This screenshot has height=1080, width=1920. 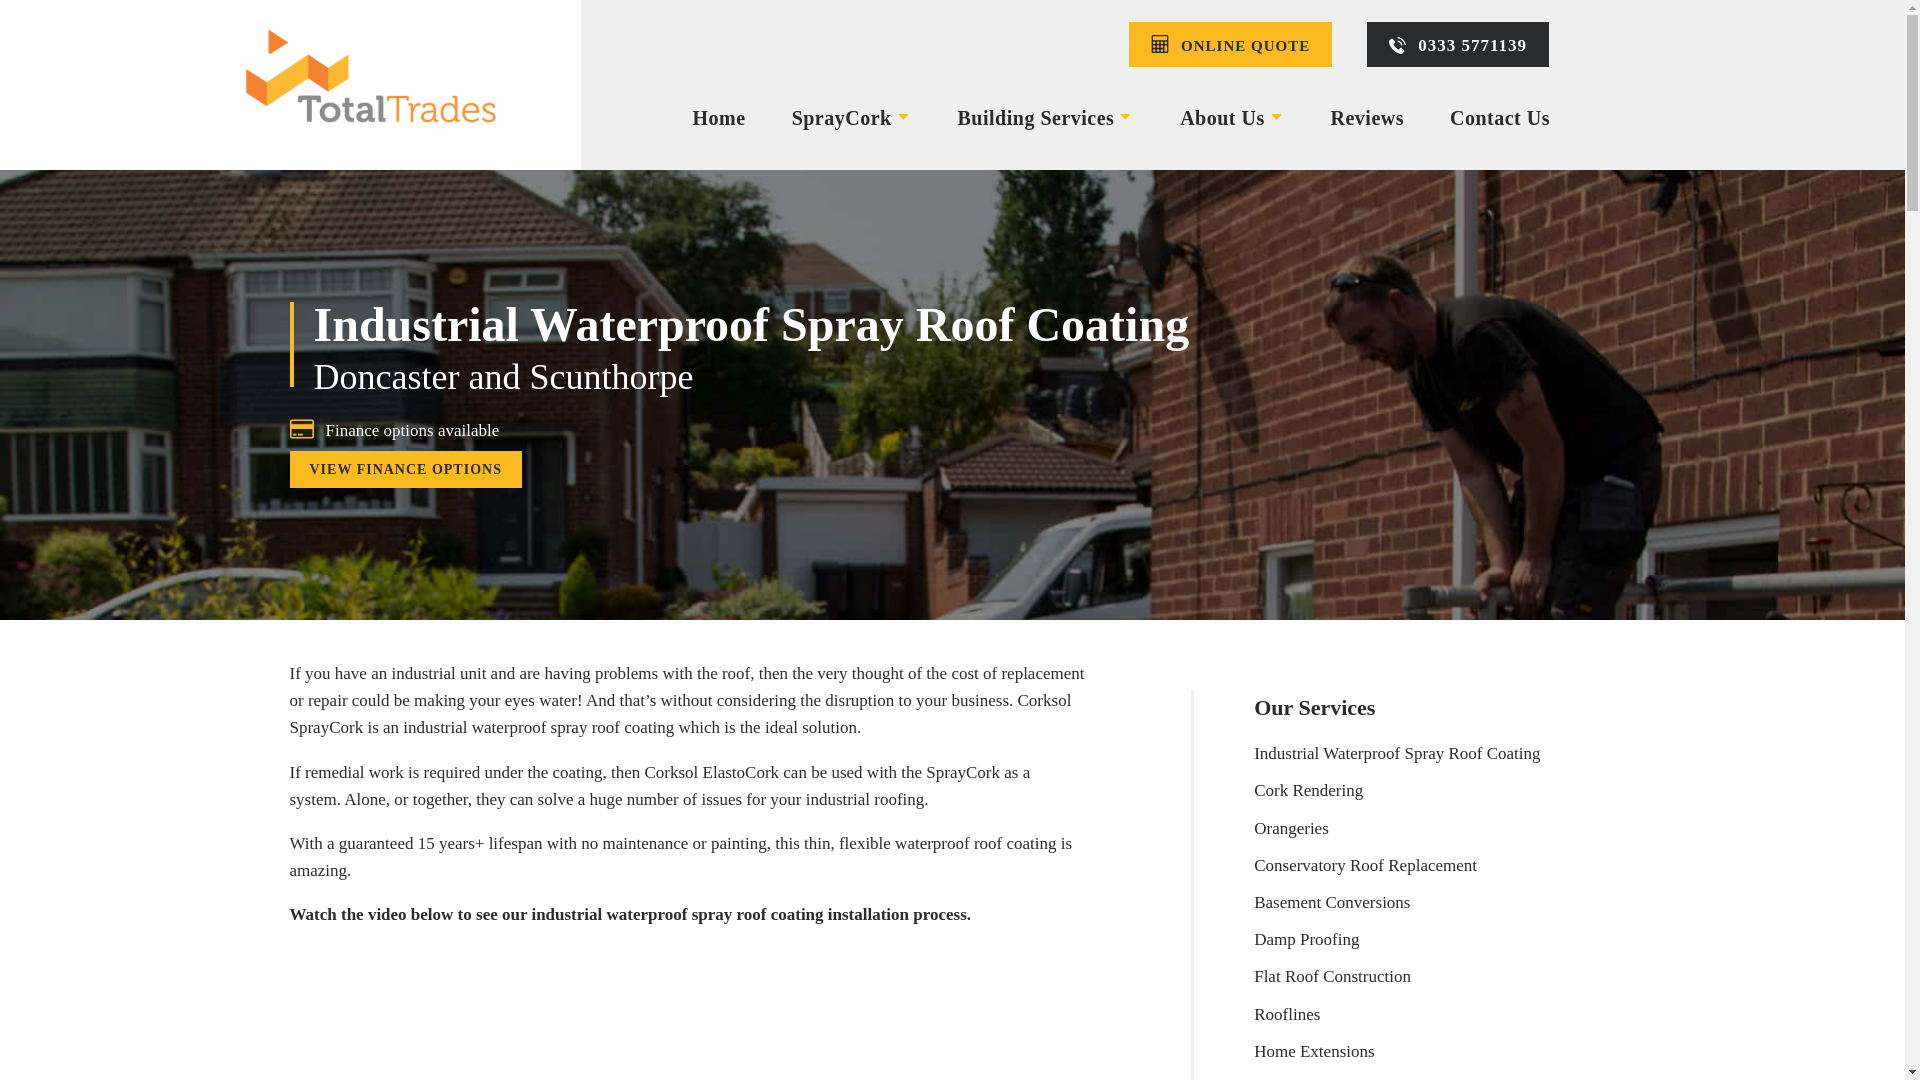 I want to click on Building Services, so click(x=1045, y=116).